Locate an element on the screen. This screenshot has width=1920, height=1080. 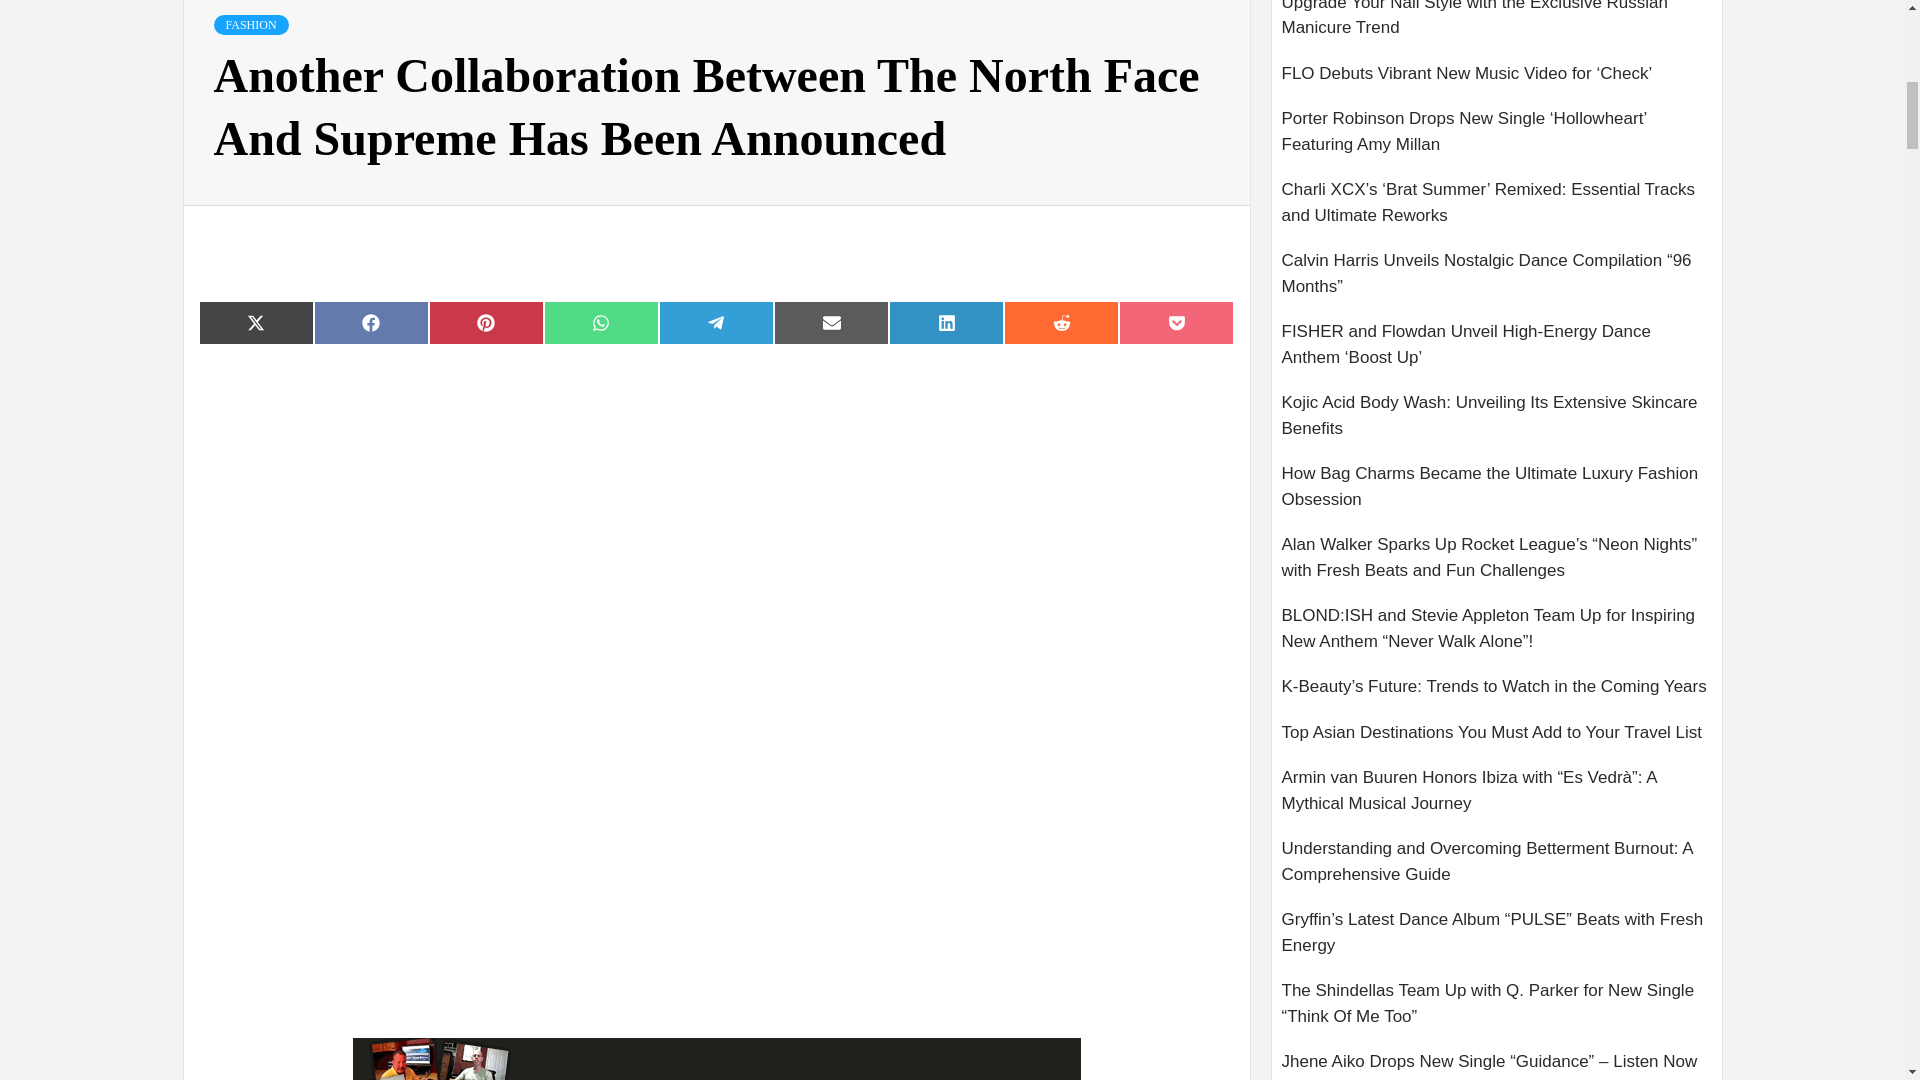
Share on WhatsApp is located at coordinates (600, 322).